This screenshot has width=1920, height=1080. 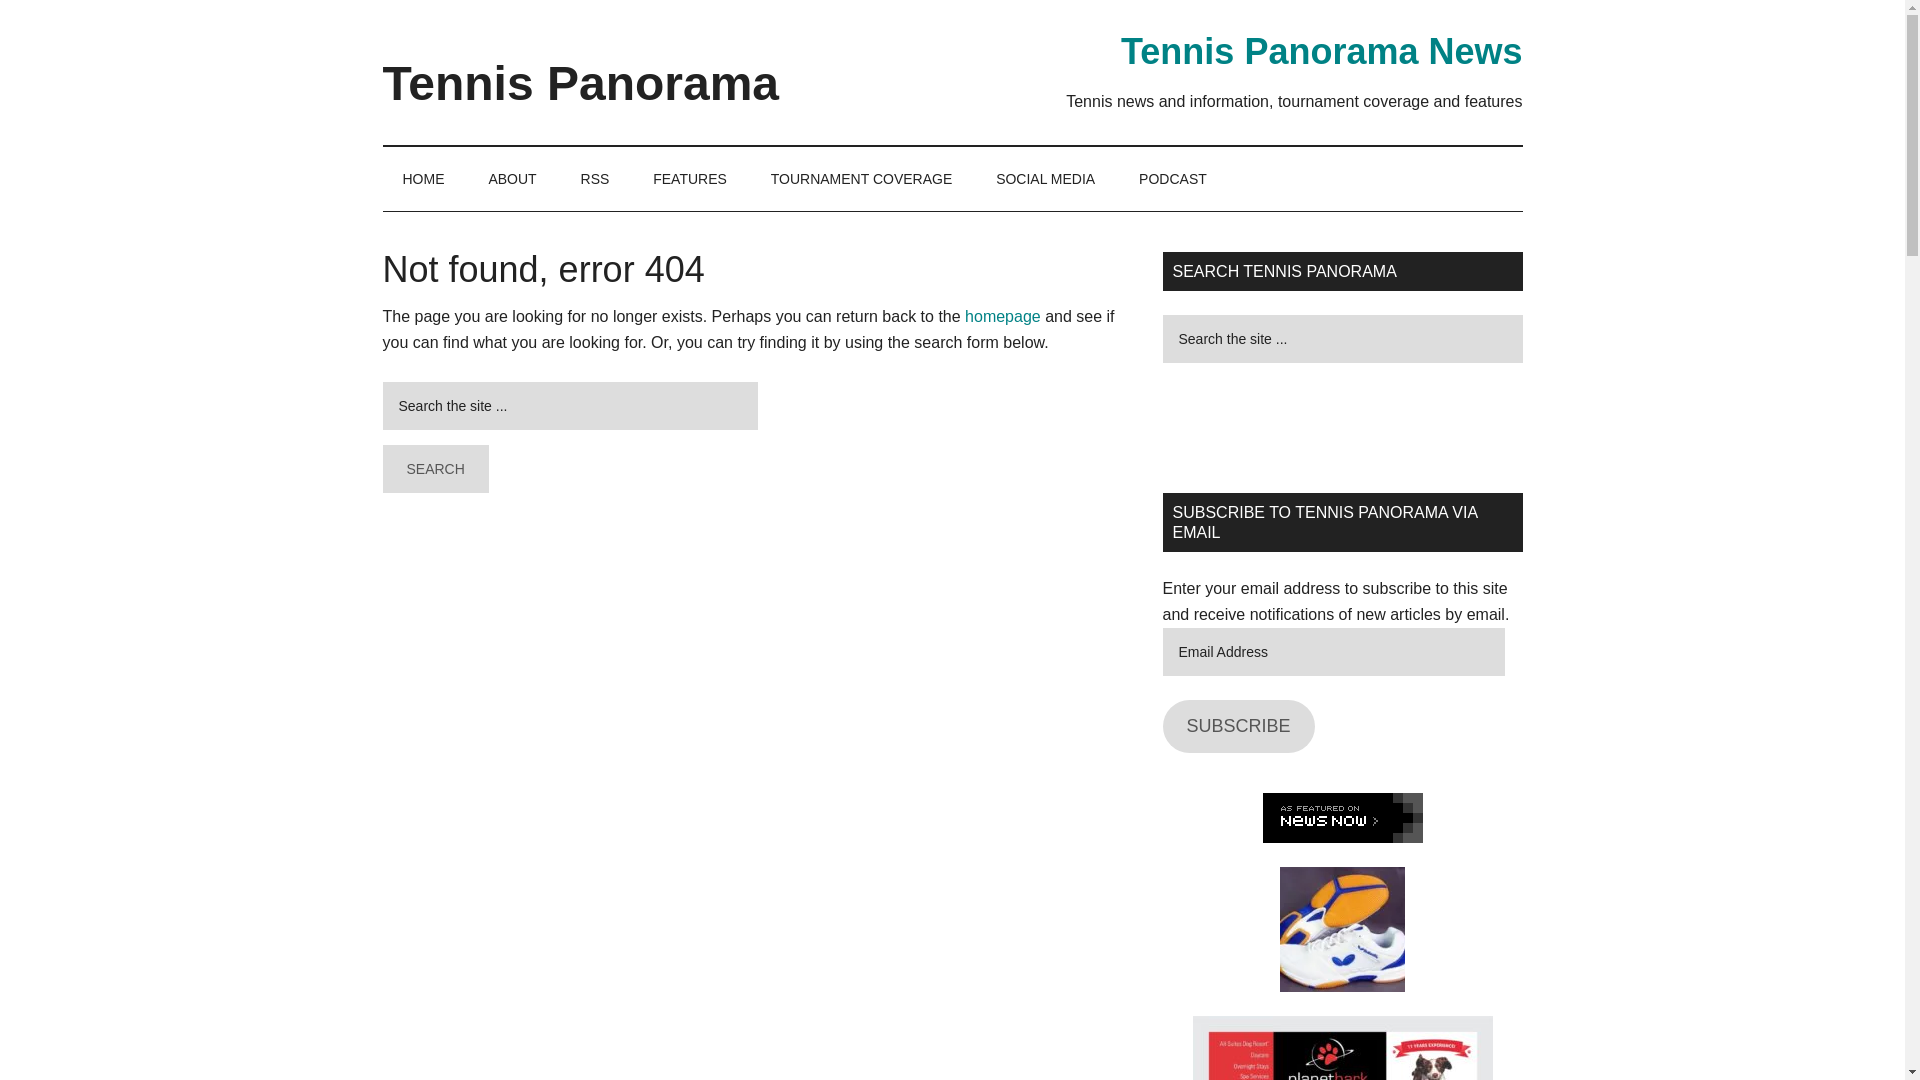 I want to click on Tennis Panorama, so click(x=580, y=84).